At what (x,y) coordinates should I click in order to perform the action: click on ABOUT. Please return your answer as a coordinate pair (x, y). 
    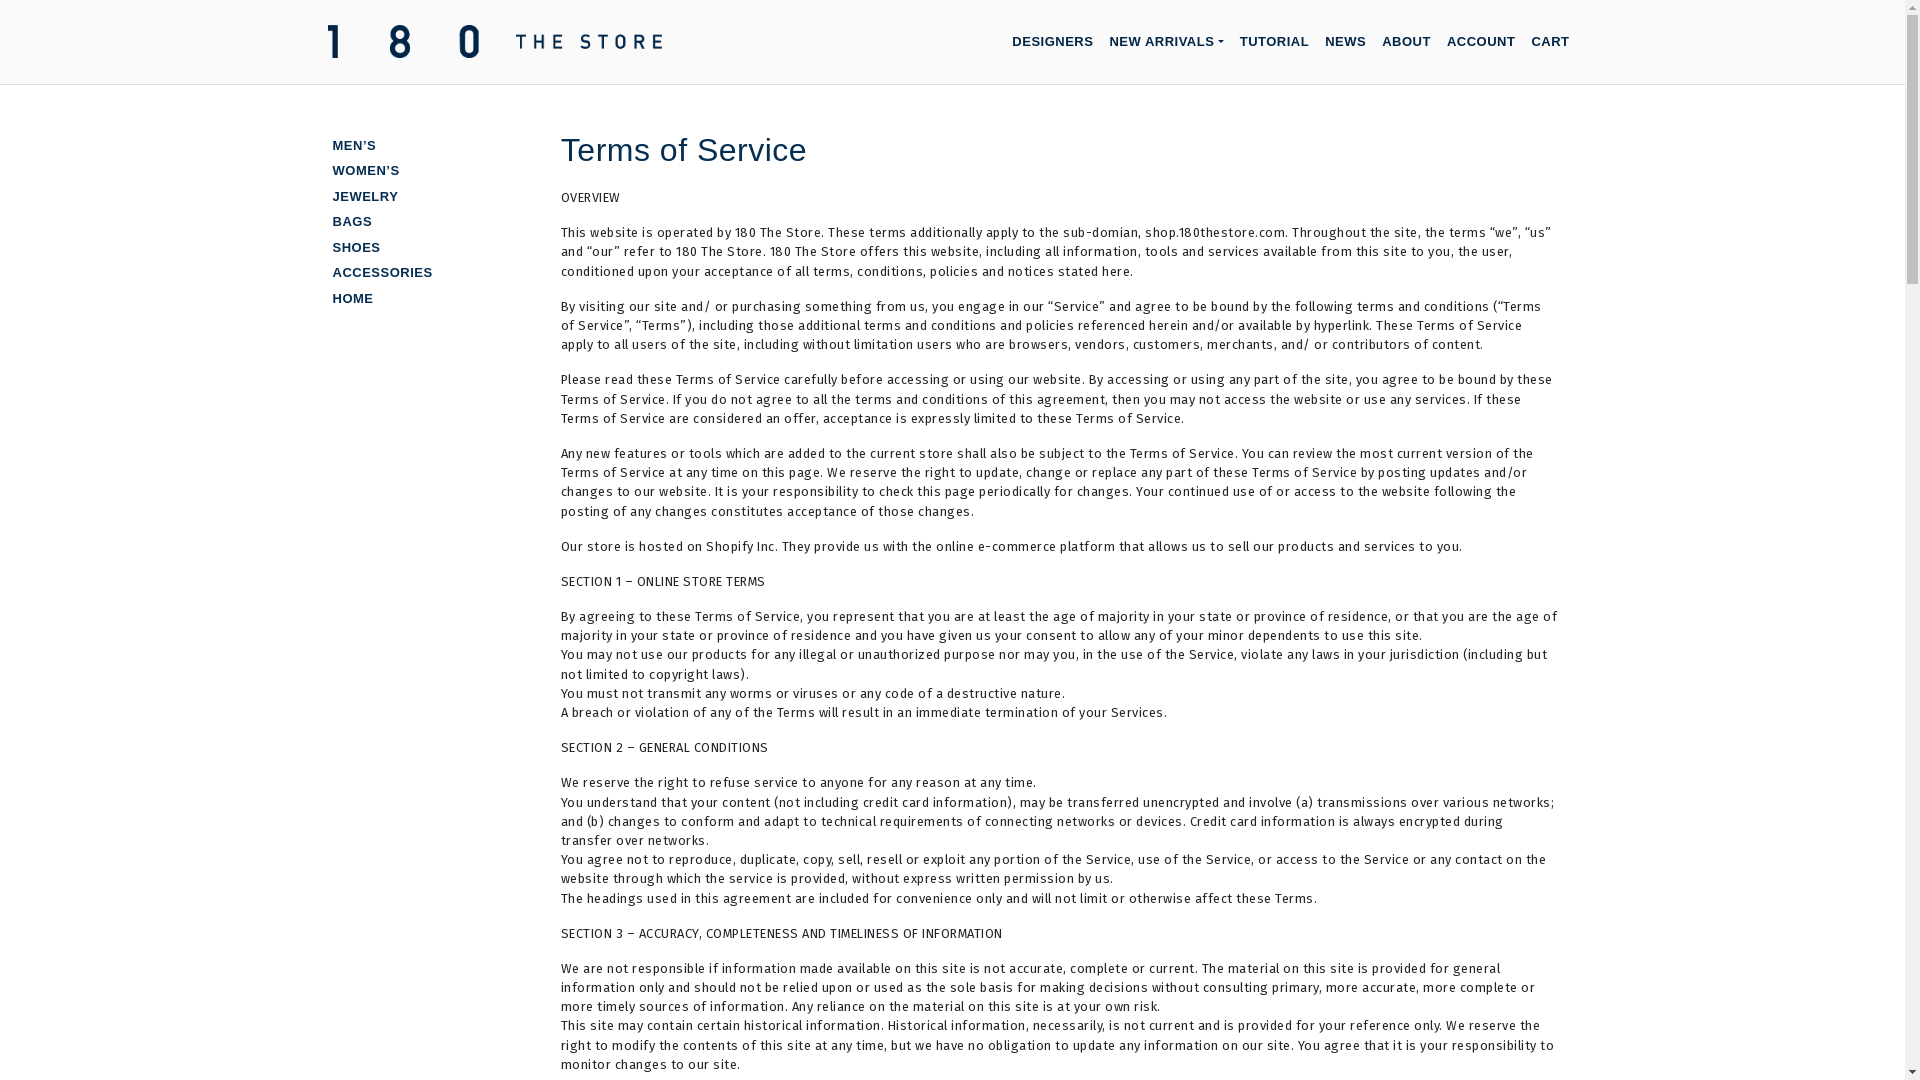
    Looking at the image, I should click on (1406, 42).